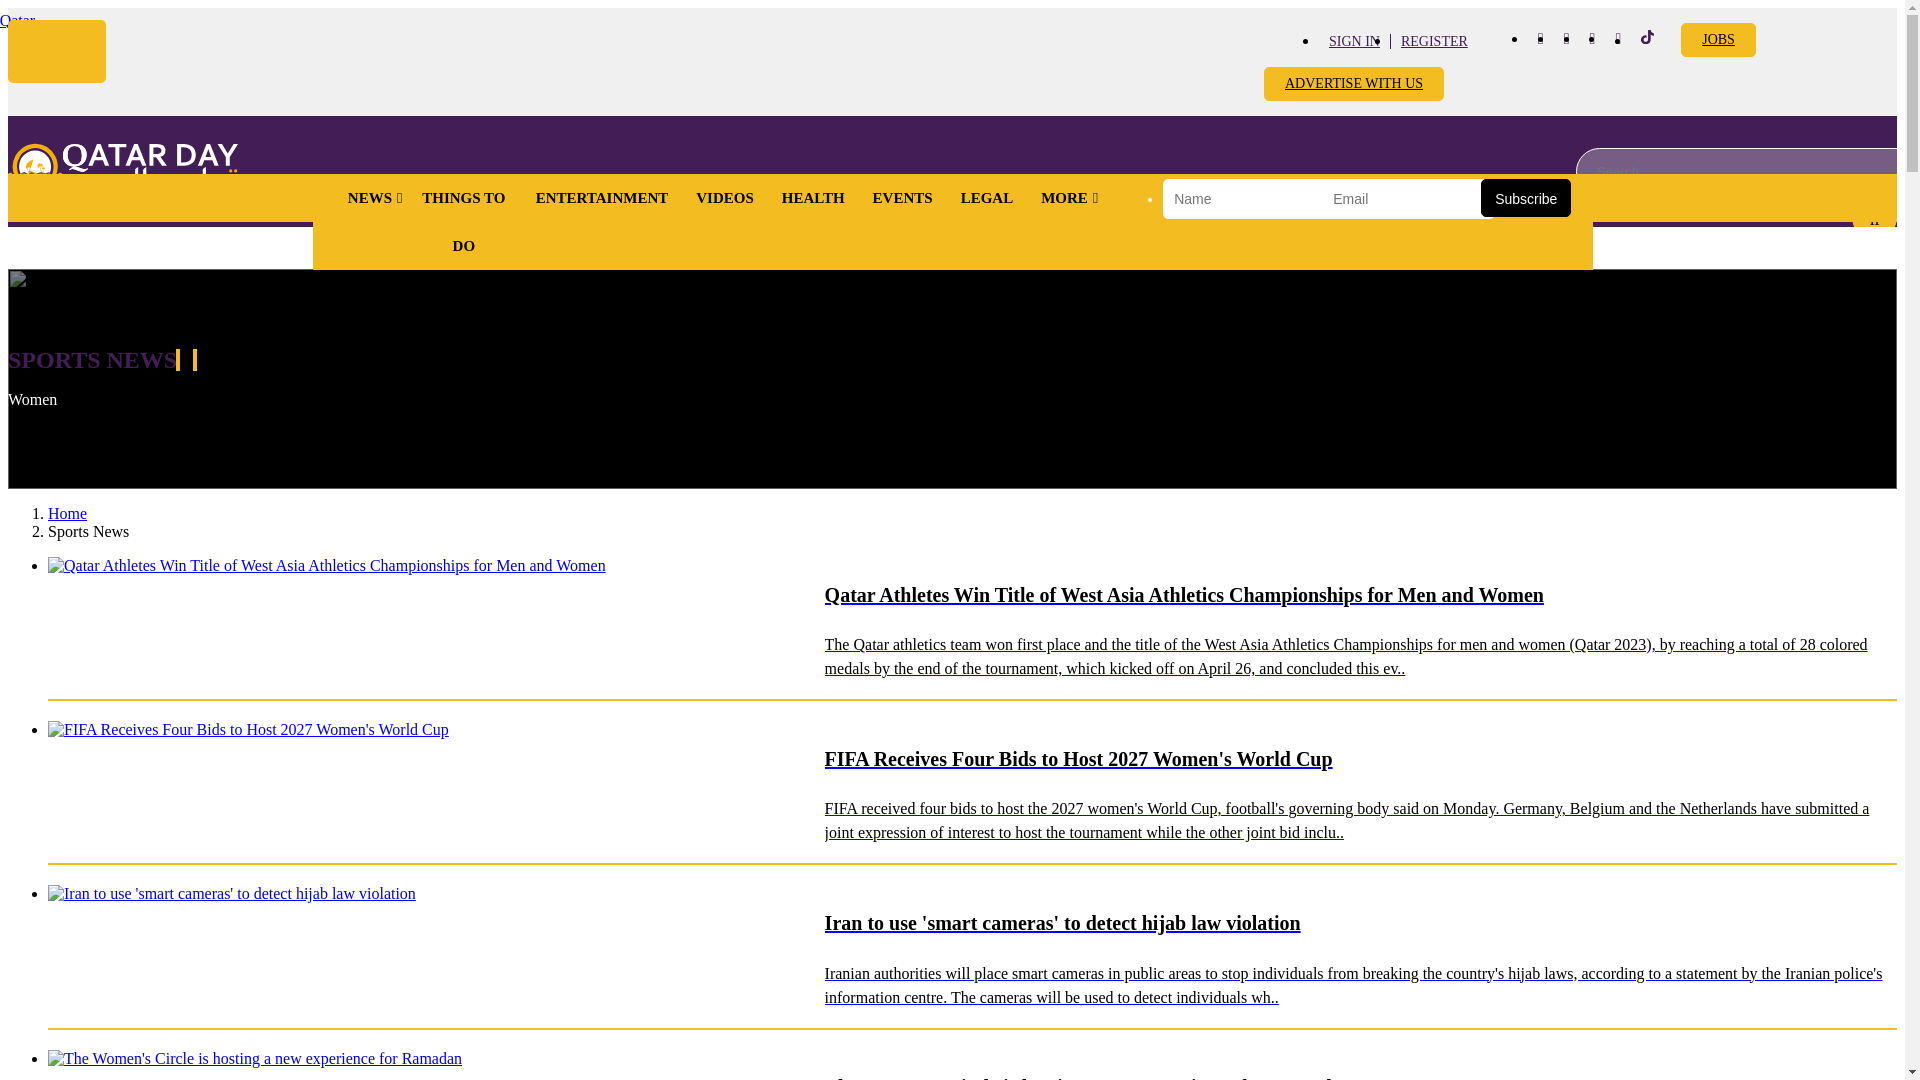 The height and width of the screenshot is (1080, 1920). Describe the element at coordinates (1648, 40) in the screenshot. I see `Tiktok` at that location.